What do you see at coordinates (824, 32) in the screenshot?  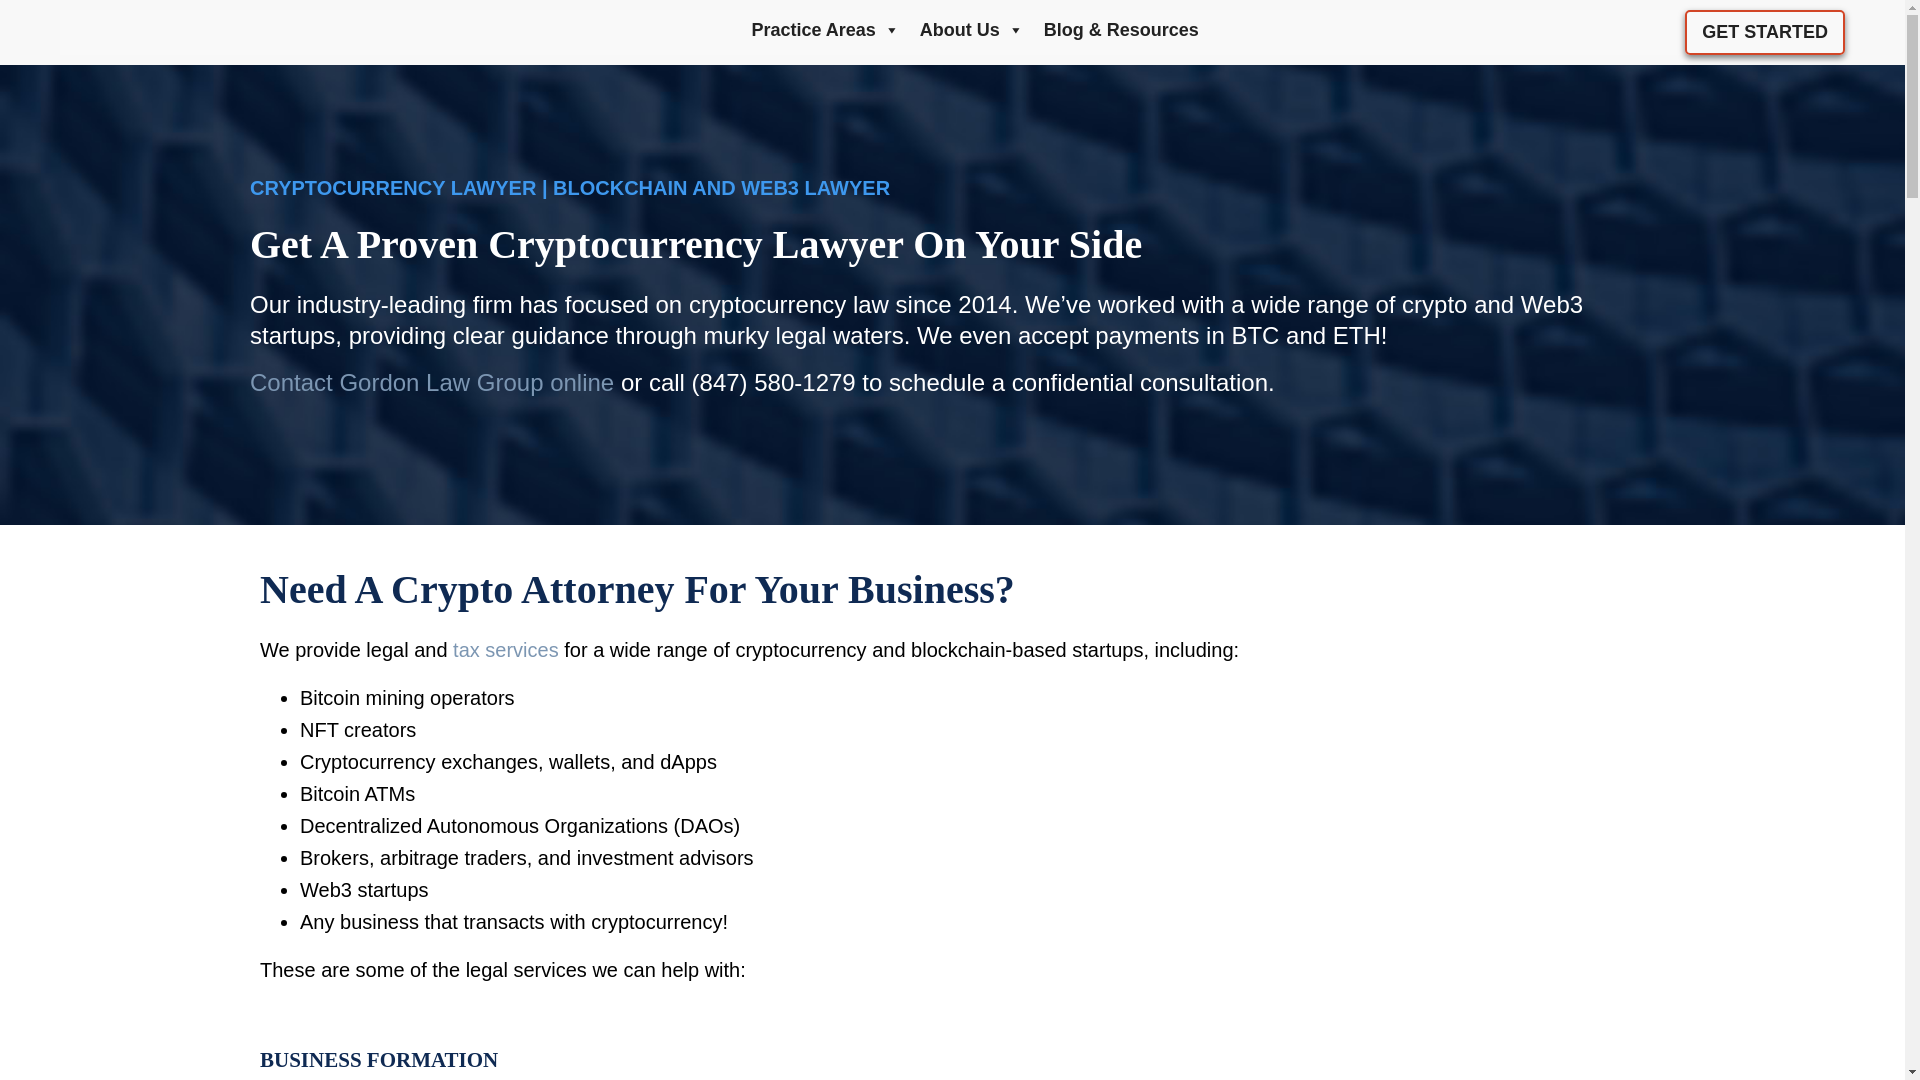 I see `Practice Areas` at bounding box center [824, 32].